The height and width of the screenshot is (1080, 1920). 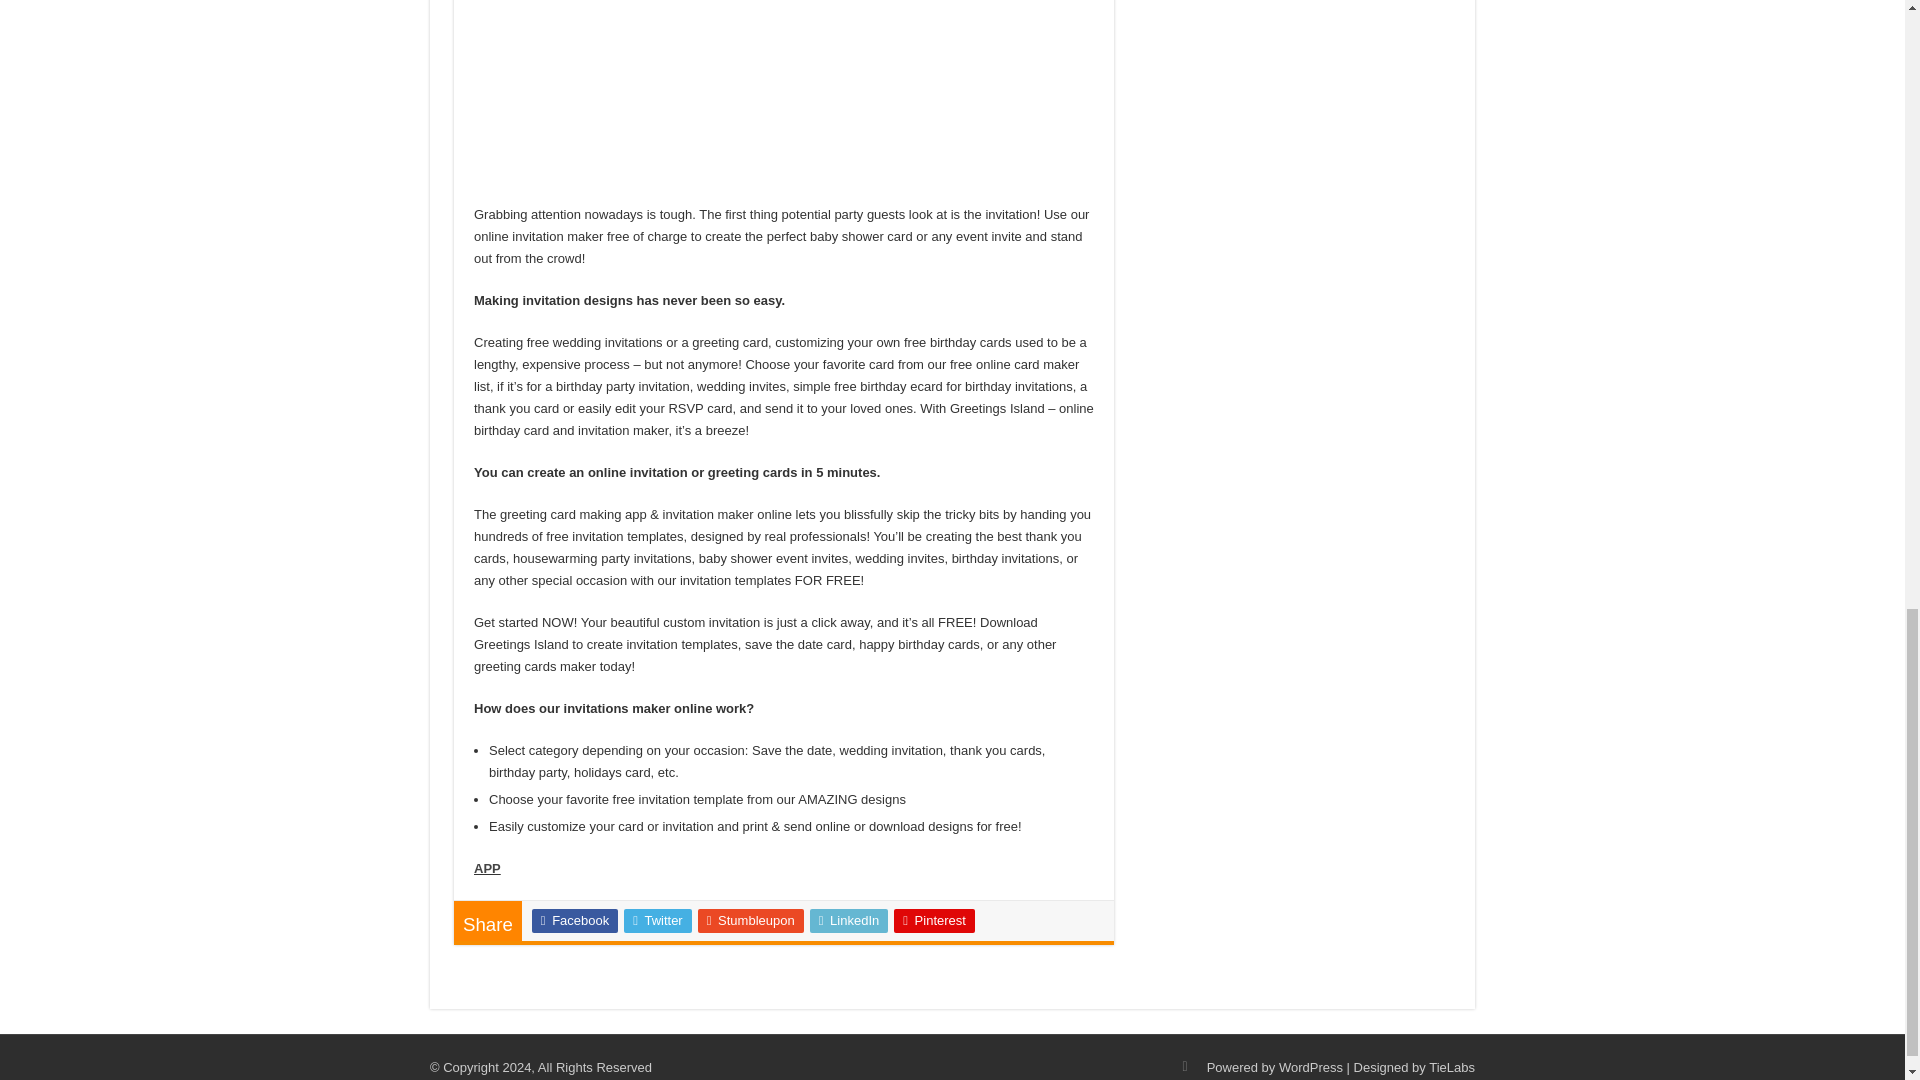 I want to click on Stumbleupon, so click(x=751, y=921).